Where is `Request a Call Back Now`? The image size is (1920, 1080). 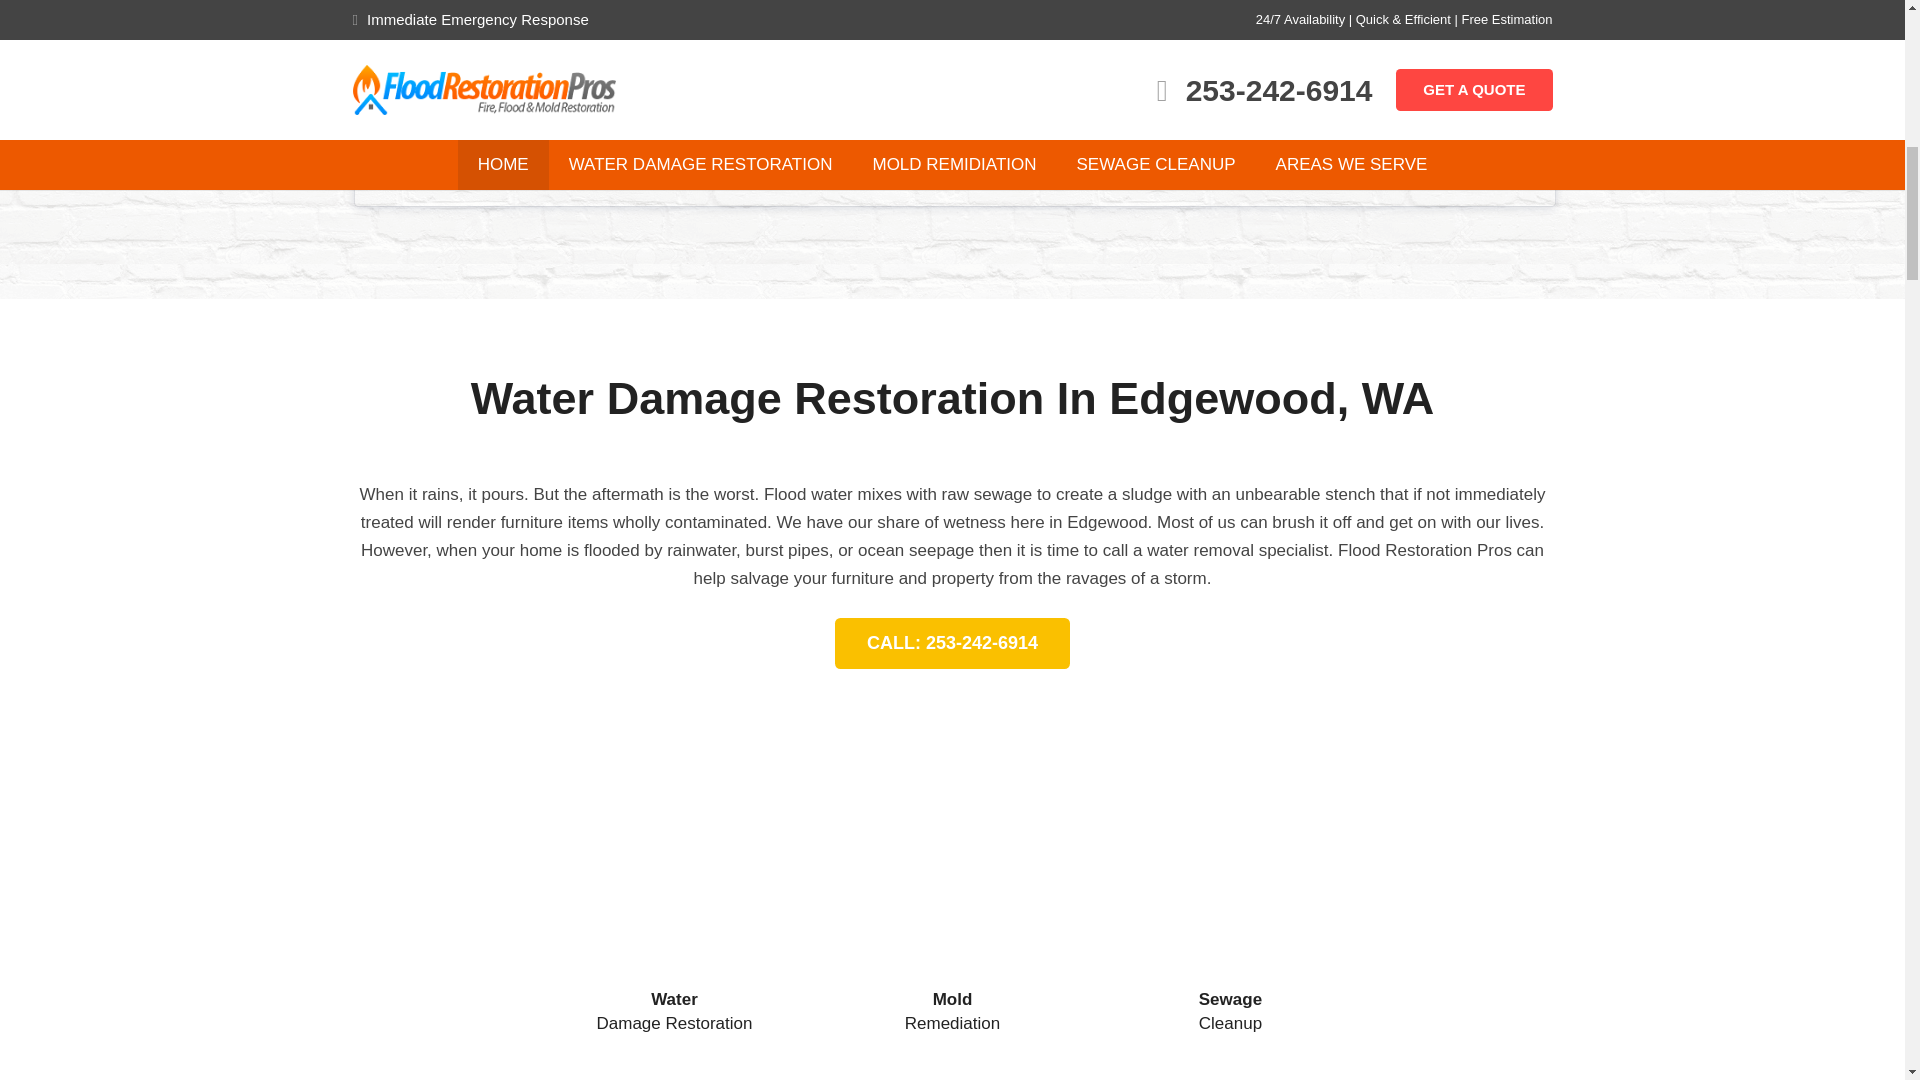 Request a Call Back Now is located at coordinates (954, 159).